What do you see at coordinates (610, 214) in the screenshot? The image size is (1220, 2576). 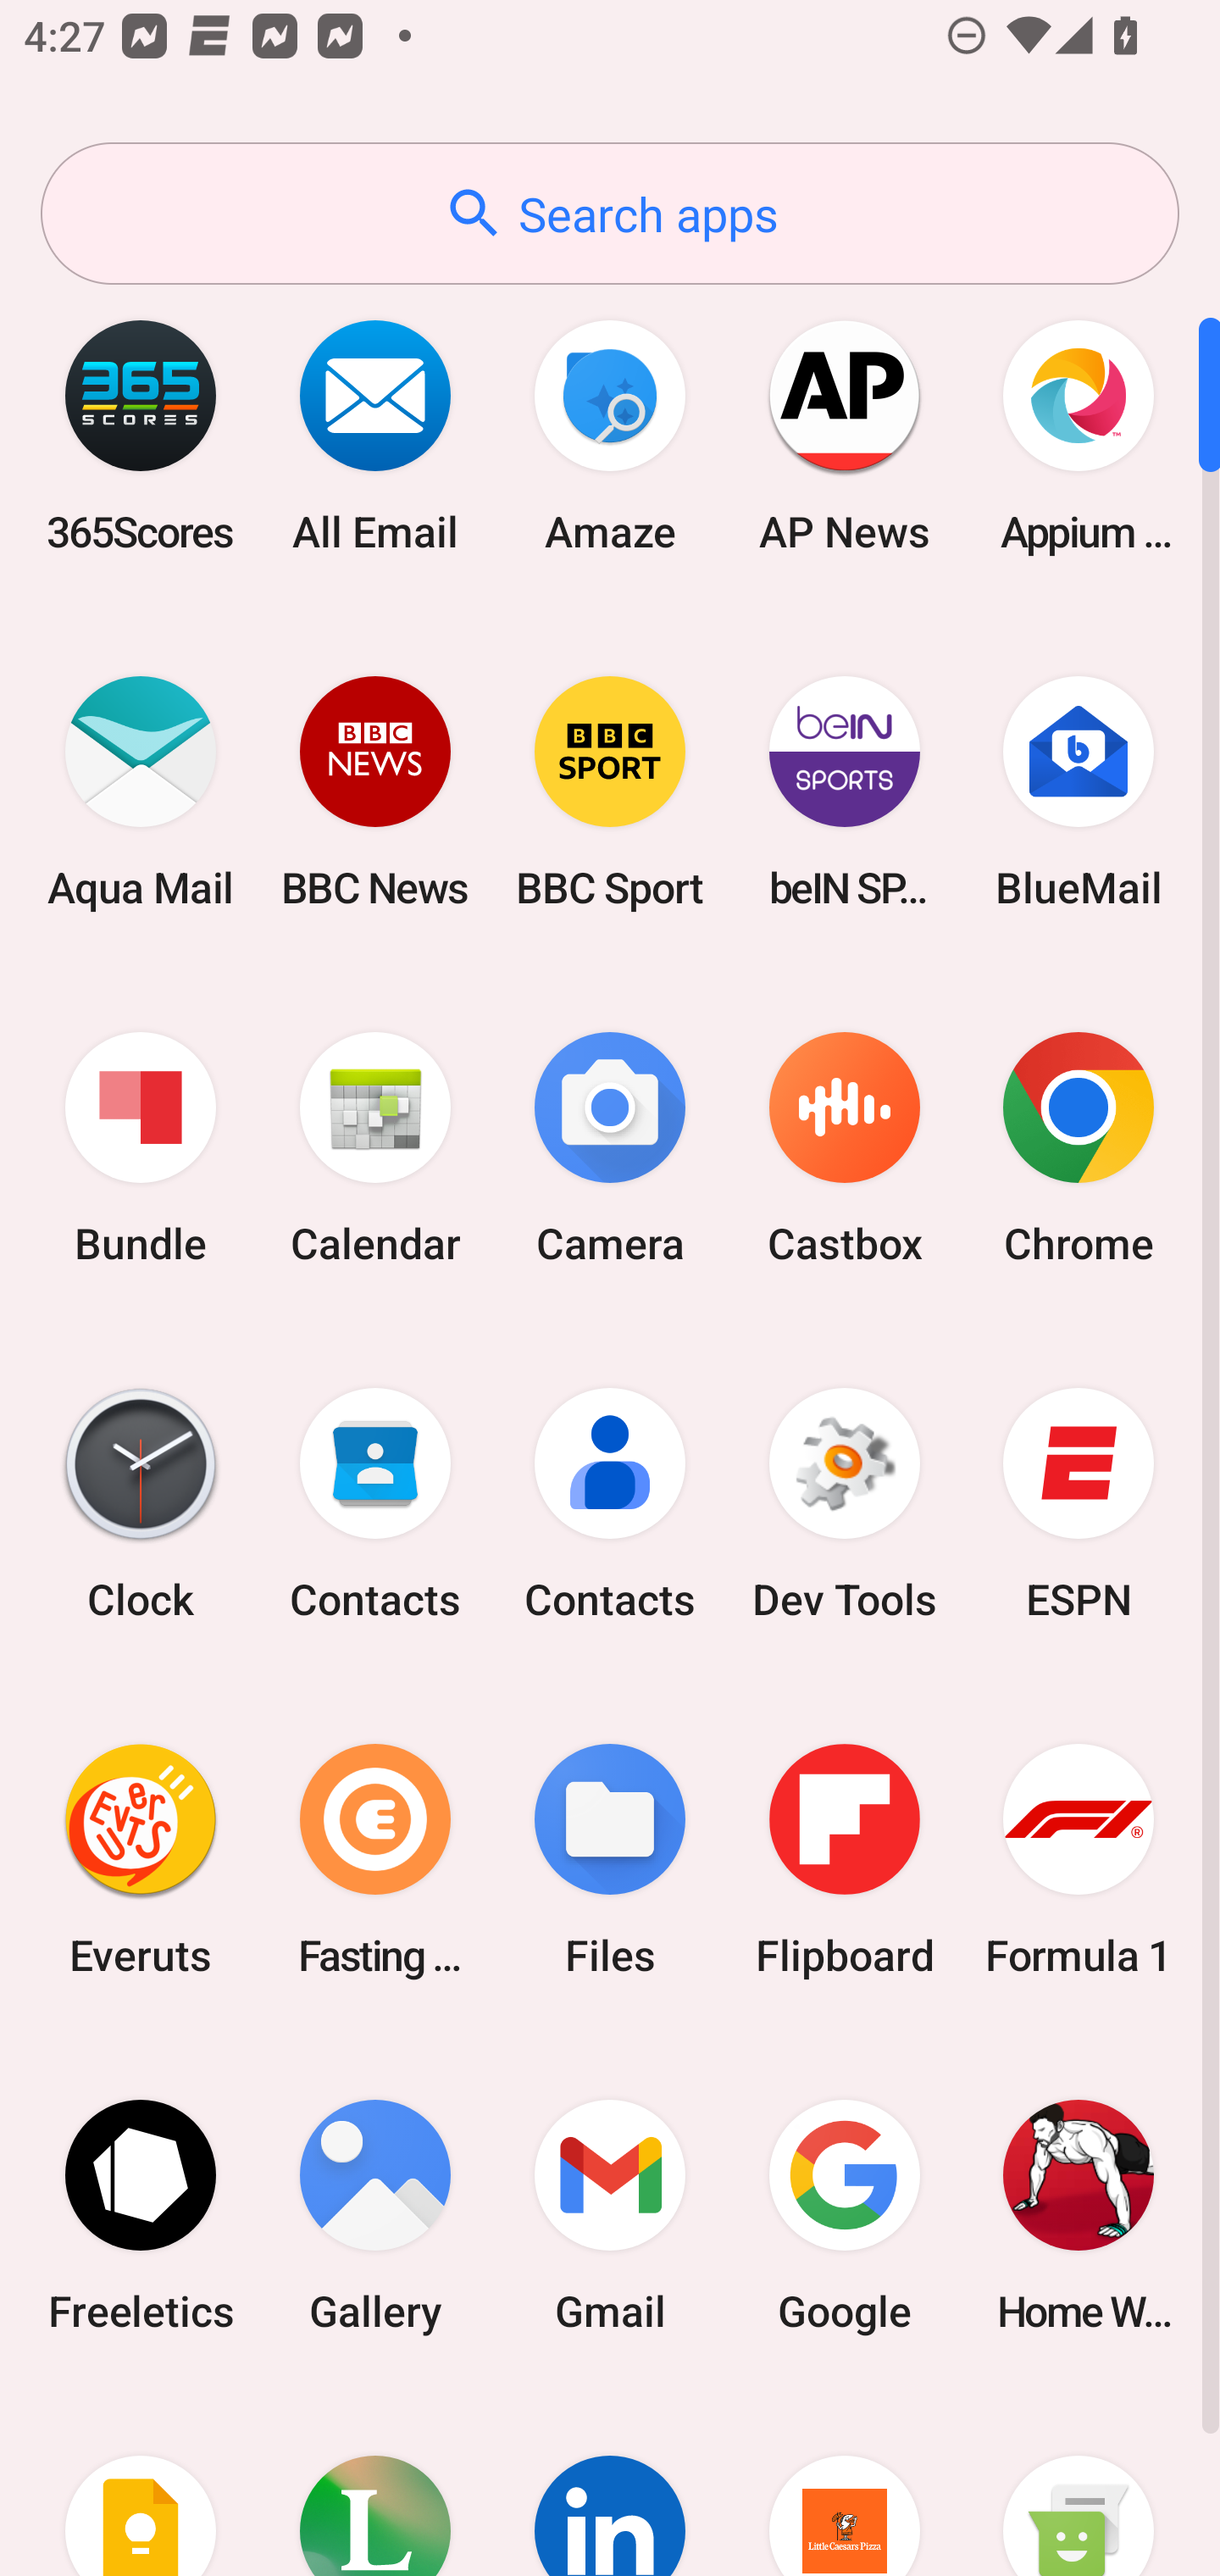 I see `  Search apps` at bounding box center [610, 214].